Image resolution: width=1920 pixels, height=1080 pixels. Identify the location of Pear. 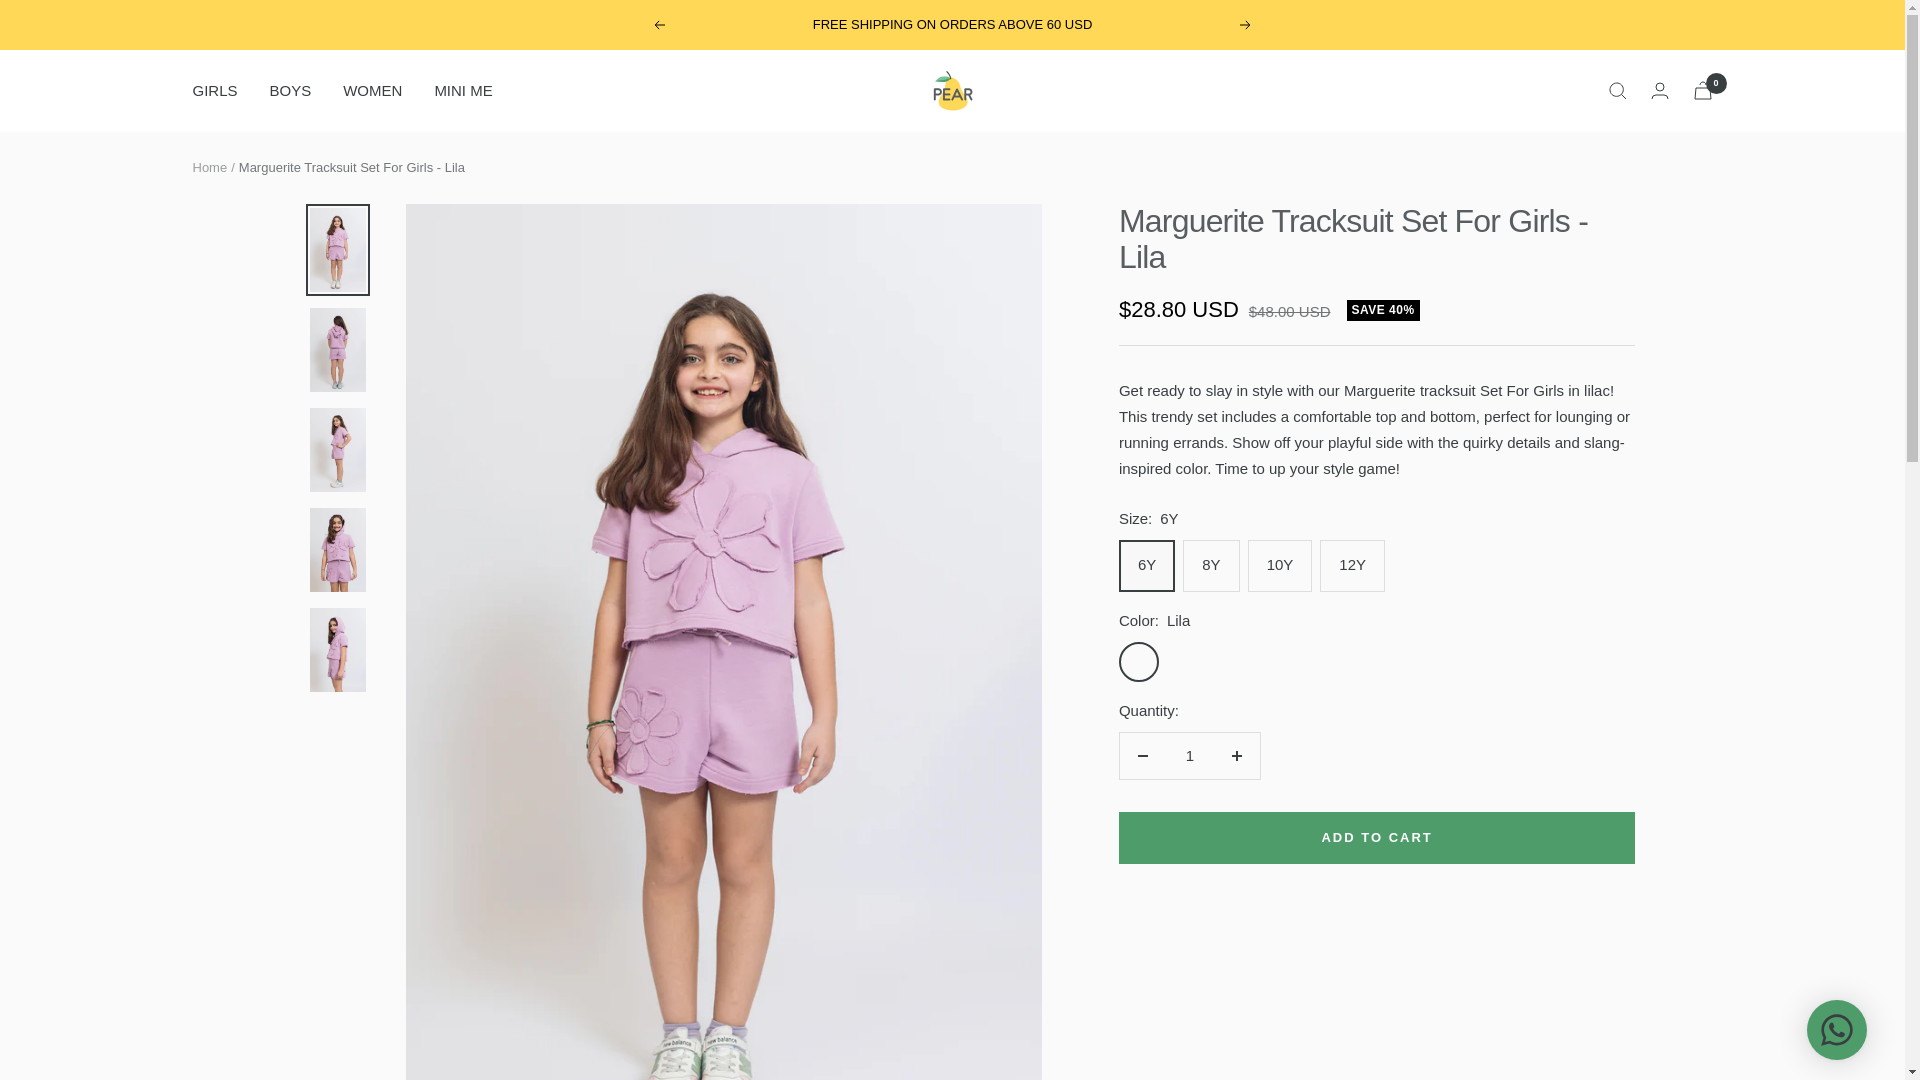
(951, 91).